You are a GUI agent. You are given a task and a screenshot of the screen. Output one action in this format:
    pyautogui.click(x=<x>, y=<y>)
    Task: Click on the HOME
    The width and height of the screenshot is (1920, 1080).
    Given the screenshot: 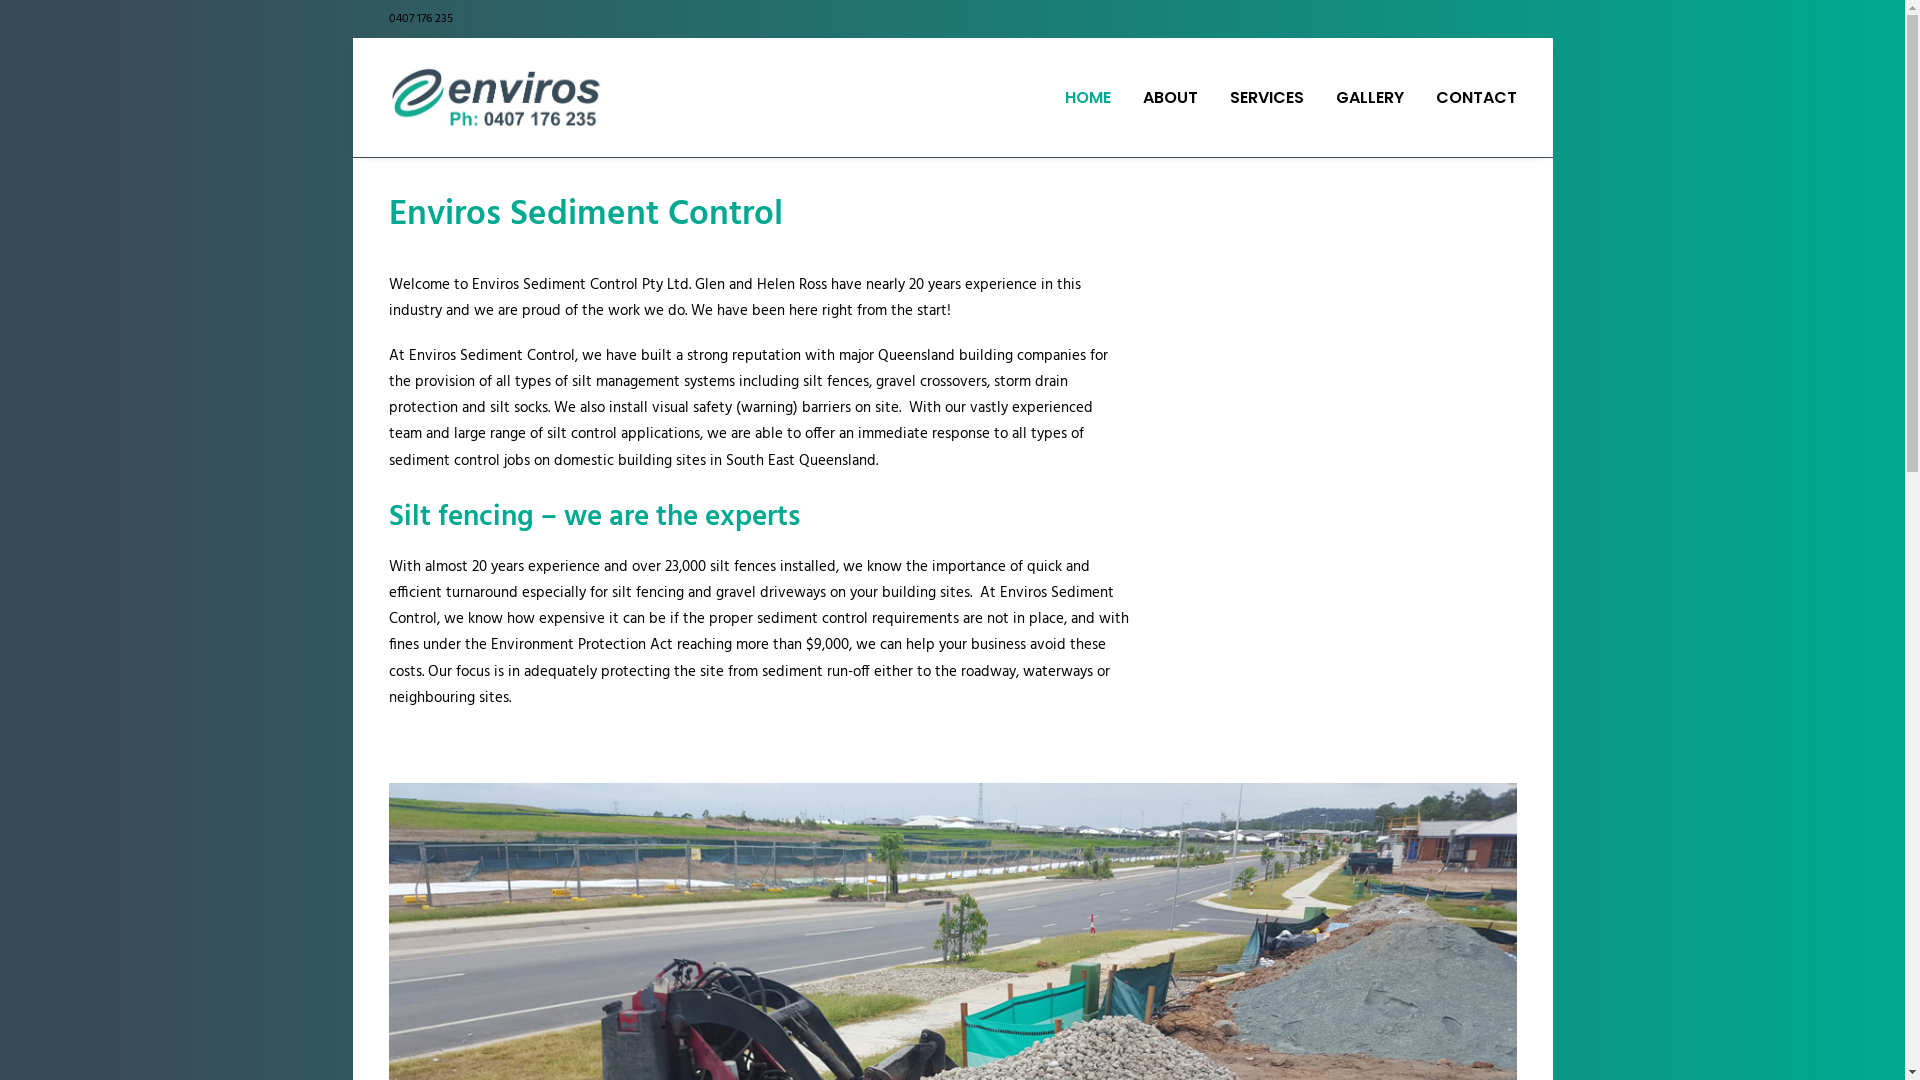 What is the action you would take?
    pyautogui.click(x=1094, y=98)
    